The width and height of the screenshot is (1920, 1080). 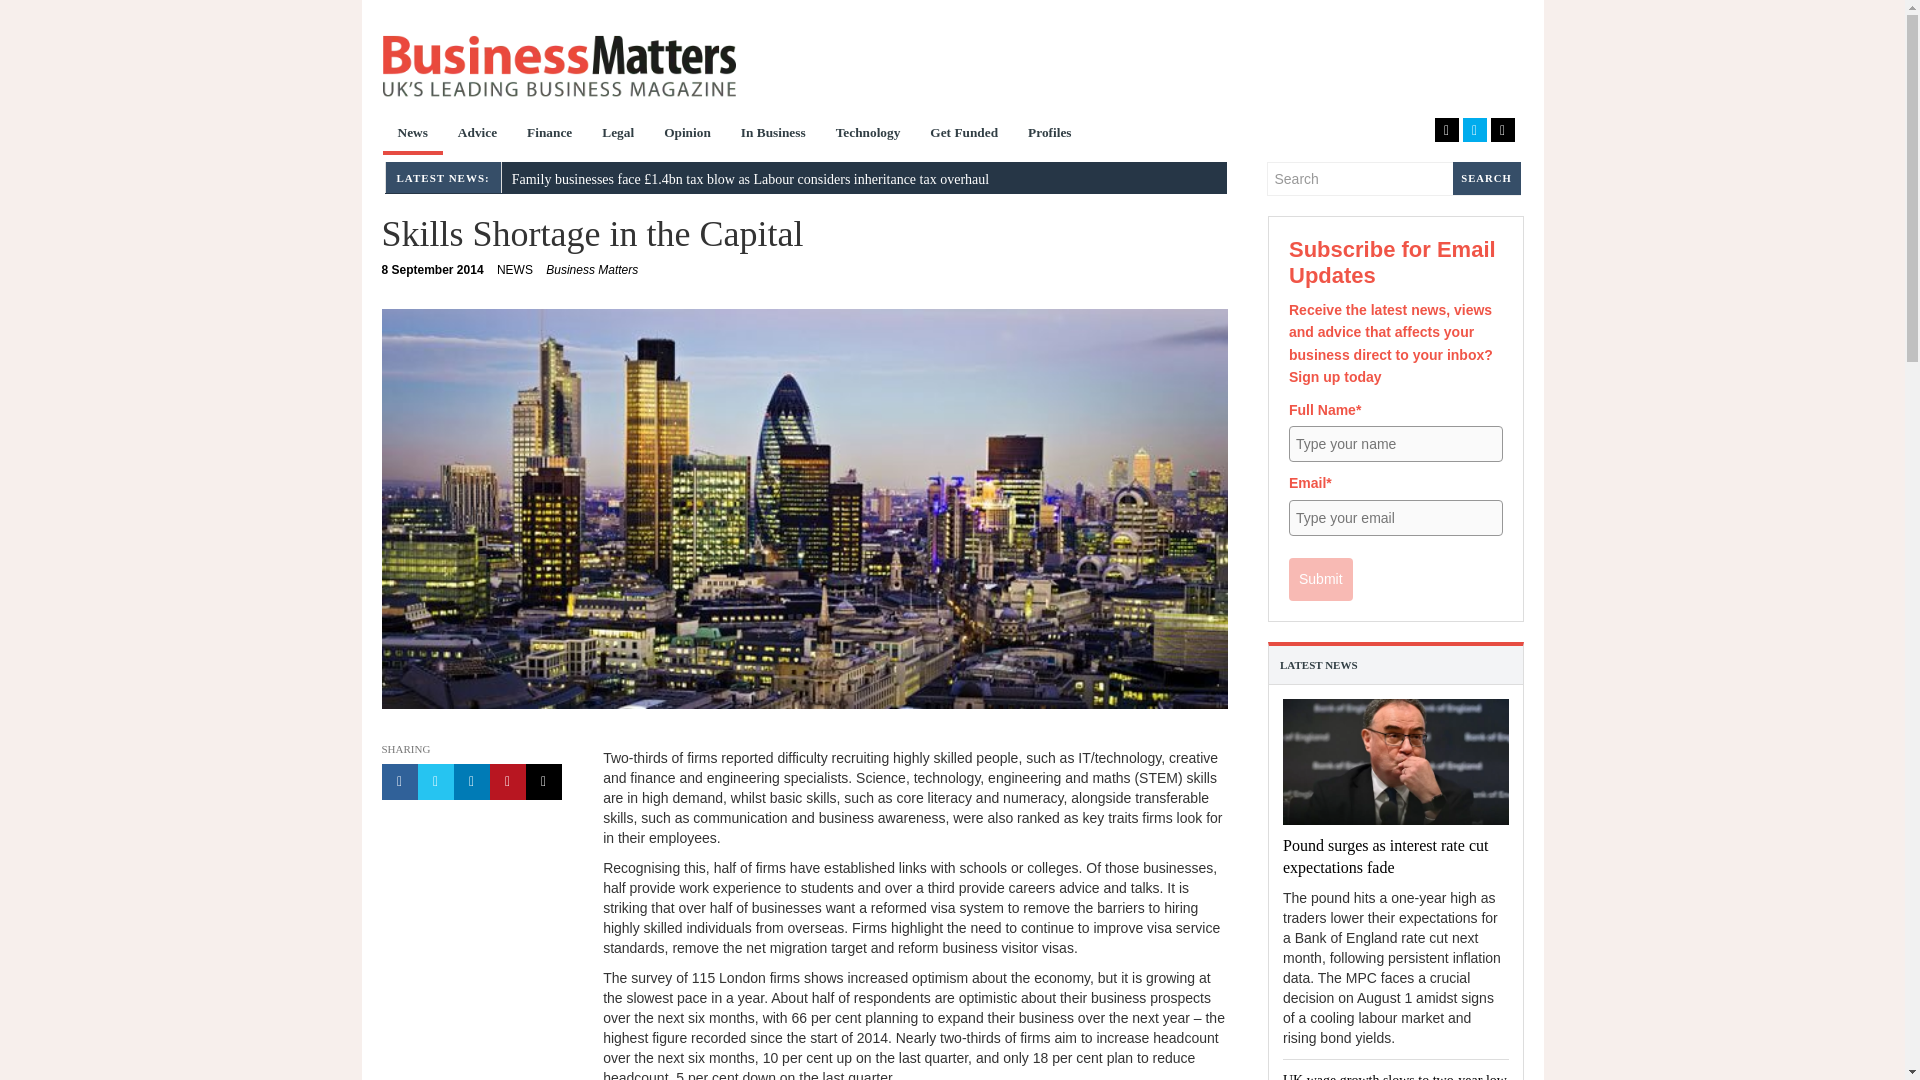 I want to click on Legal, so click(x=618, y=134).